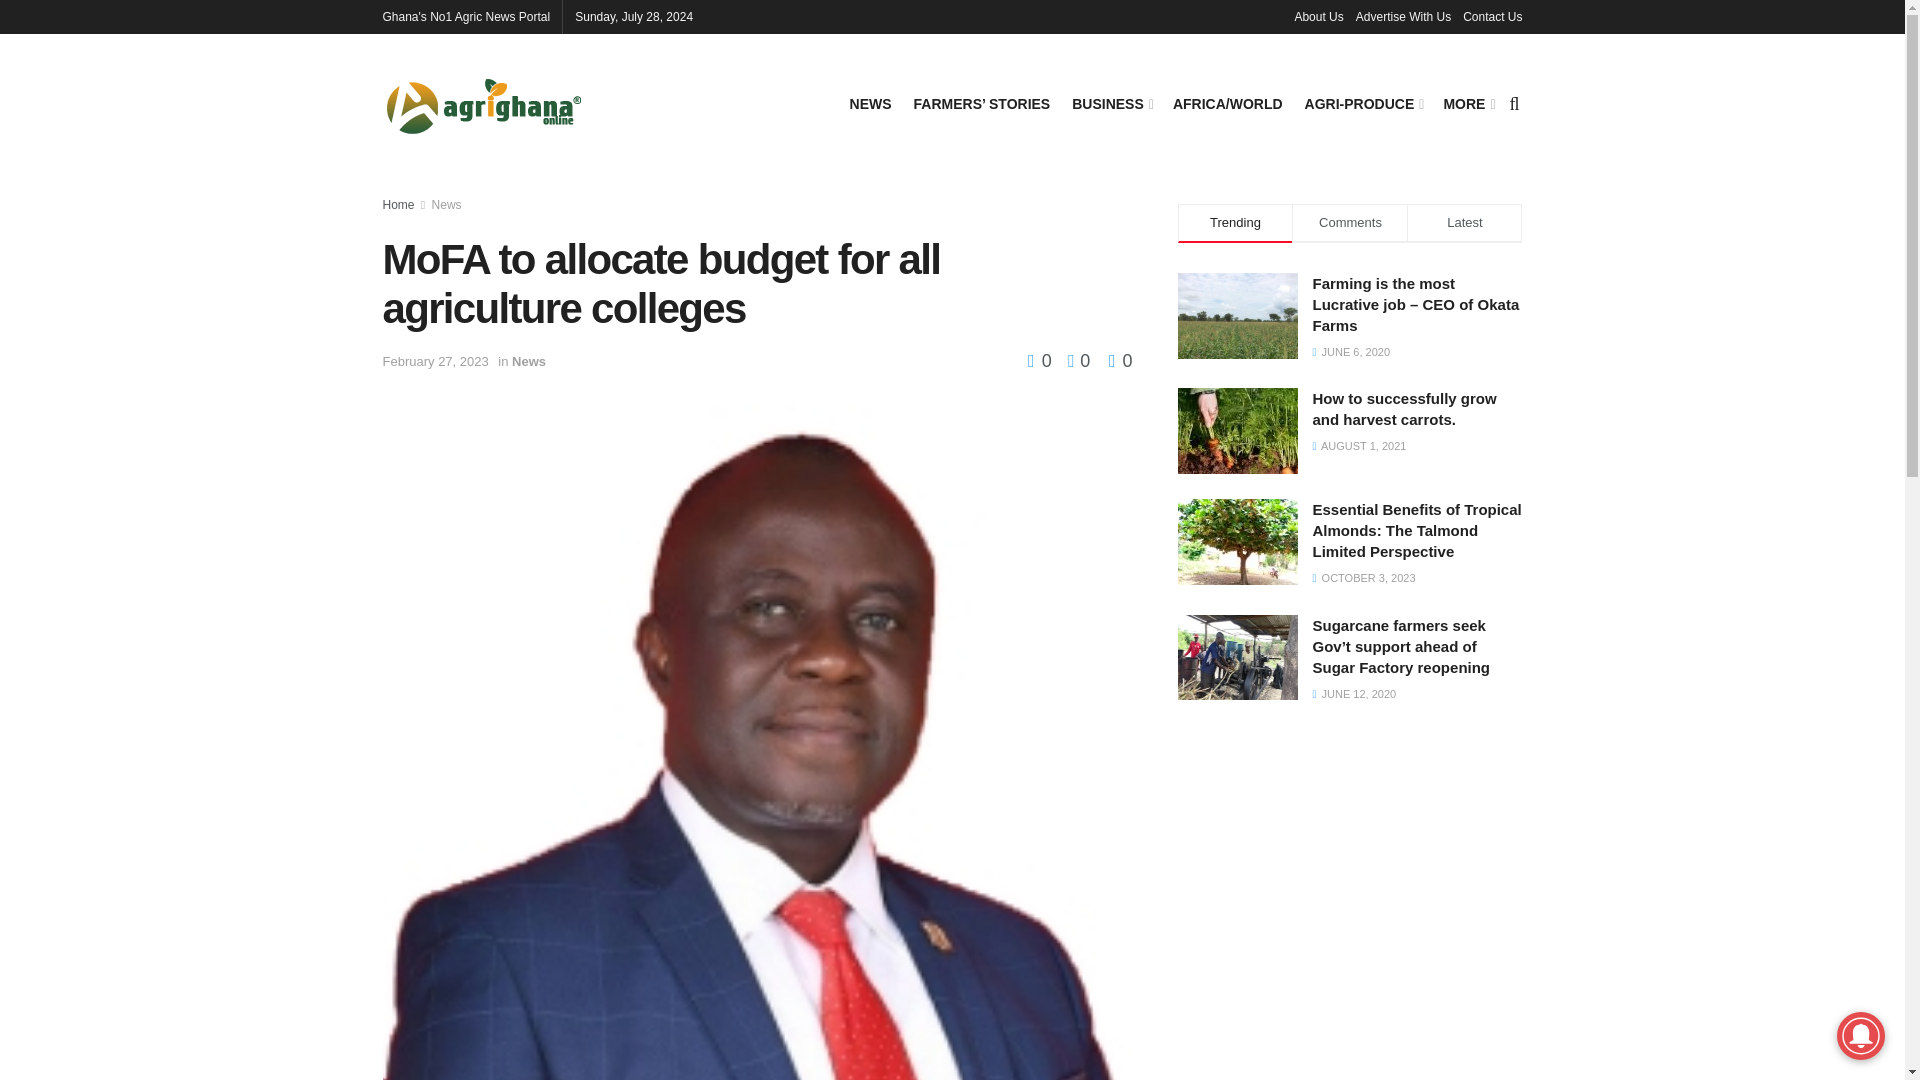 The height and width of the screenshot is (1080, 1920). What do you see at coordinates (1110, 103) in the screenshot?
I see `BUSINESS` at bounding box center [1110, 103].